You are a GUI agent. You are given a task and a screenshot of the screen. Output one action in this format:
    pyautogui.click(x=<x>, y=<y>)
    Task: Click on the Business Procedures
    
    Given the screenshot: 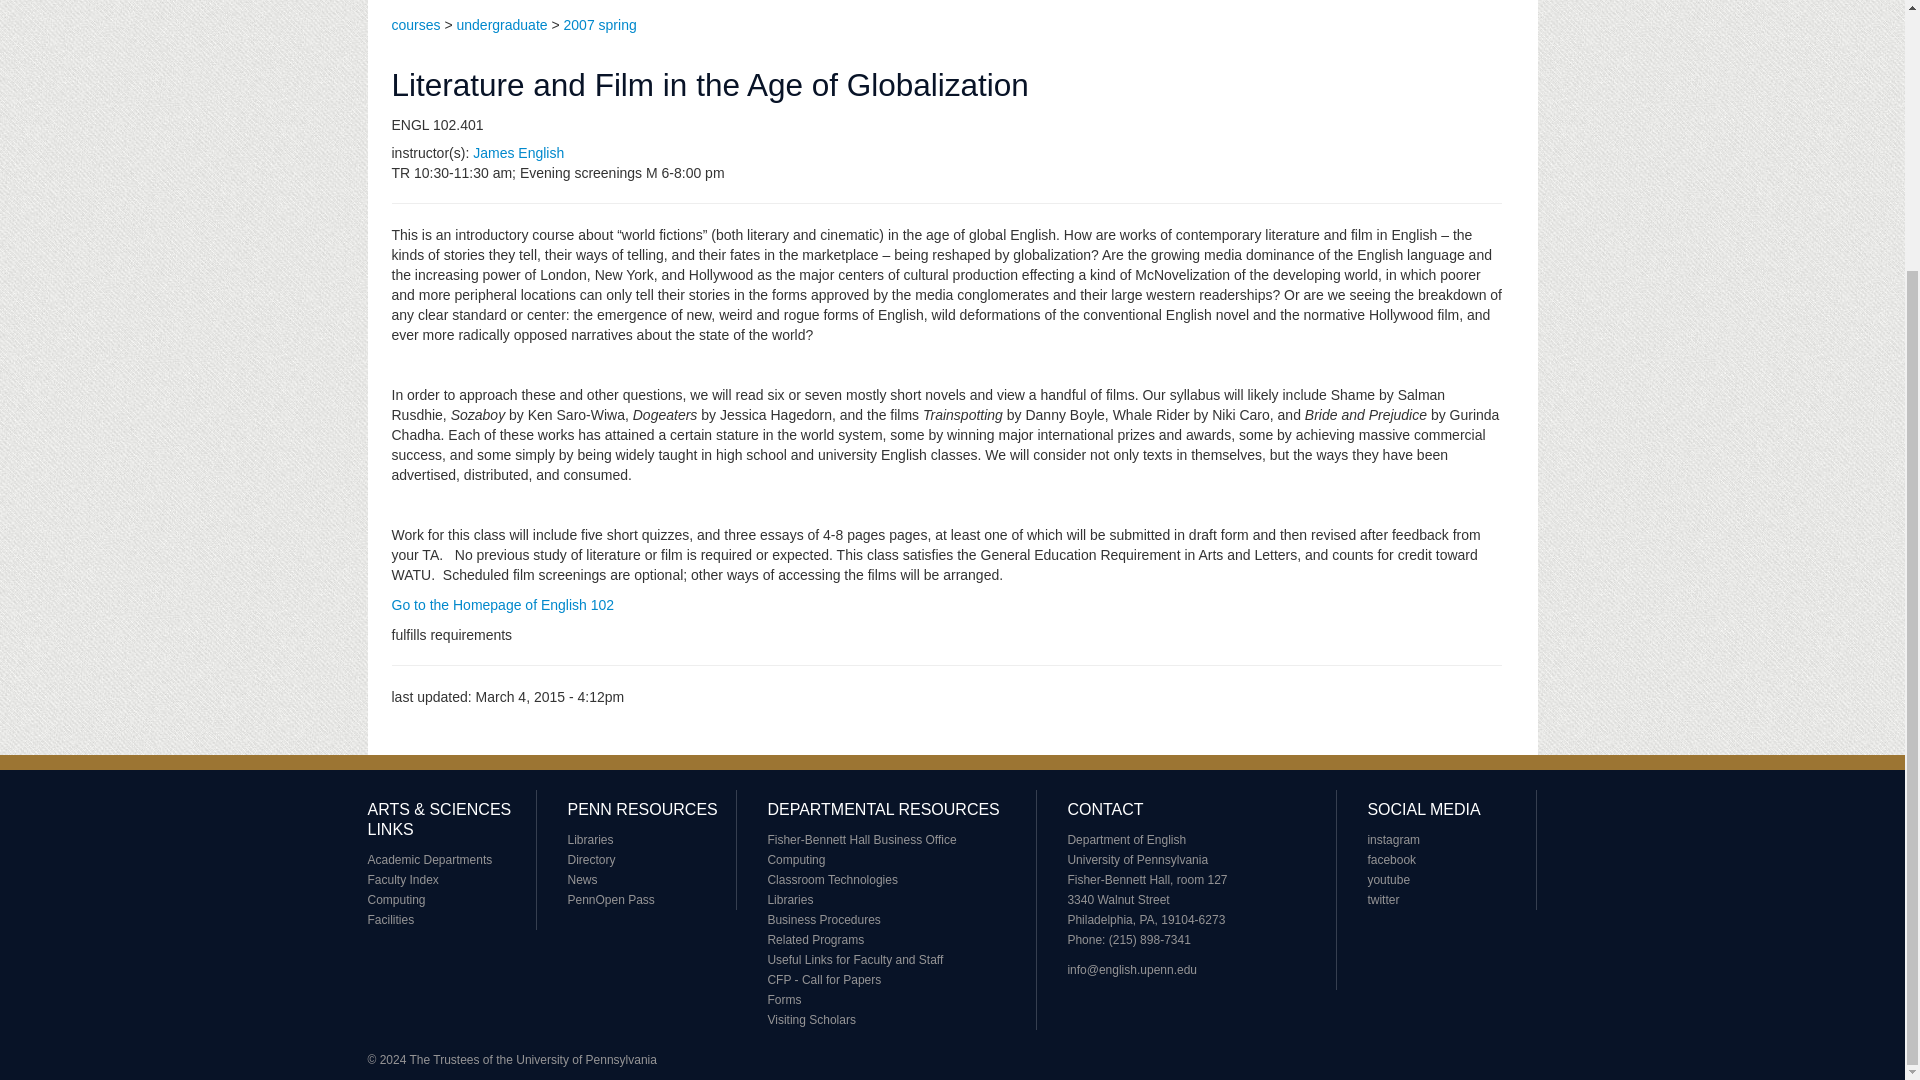 What is the action you would take?
    pyautogui.click(x=822, y=919)
    